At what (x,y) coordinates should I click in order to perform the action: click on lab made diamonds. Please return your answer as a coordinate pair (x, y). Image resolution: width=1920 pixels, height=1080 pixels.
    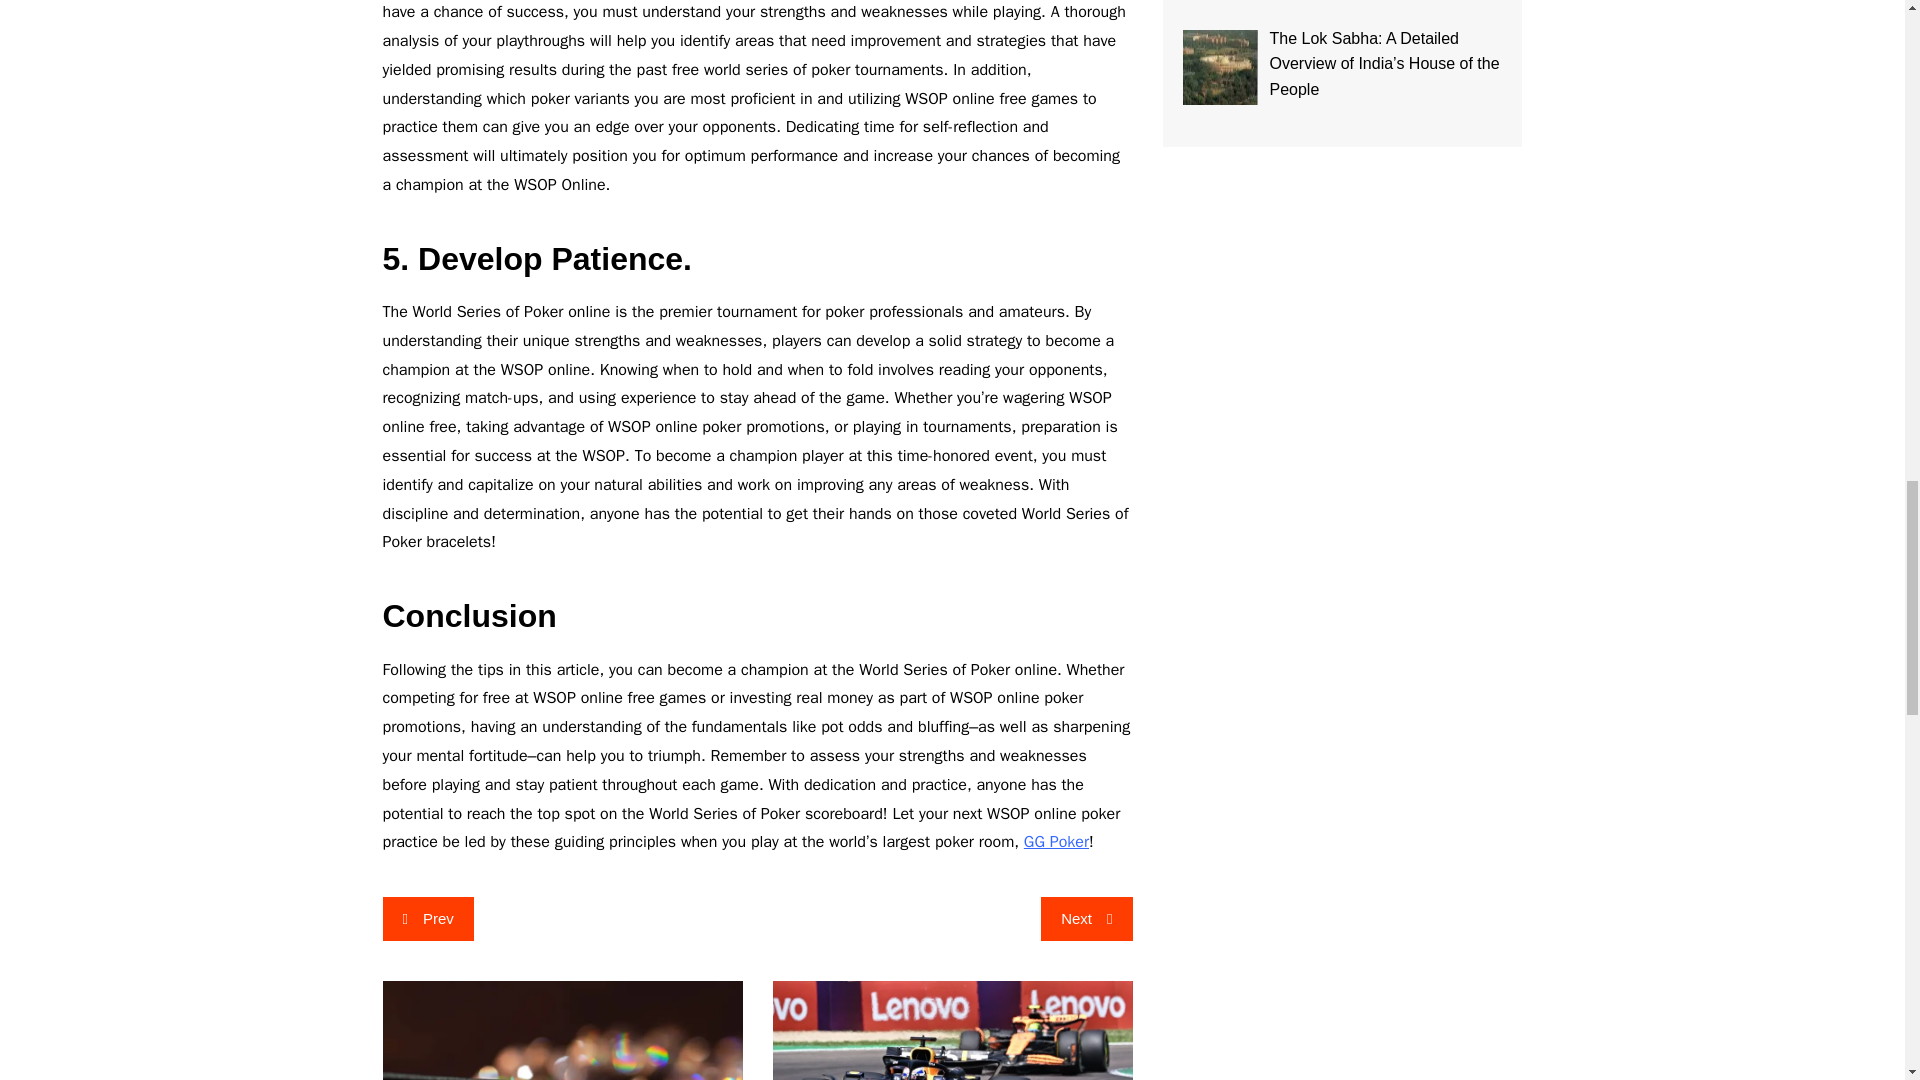
    Looking at the image, I should click on (562, 1030).